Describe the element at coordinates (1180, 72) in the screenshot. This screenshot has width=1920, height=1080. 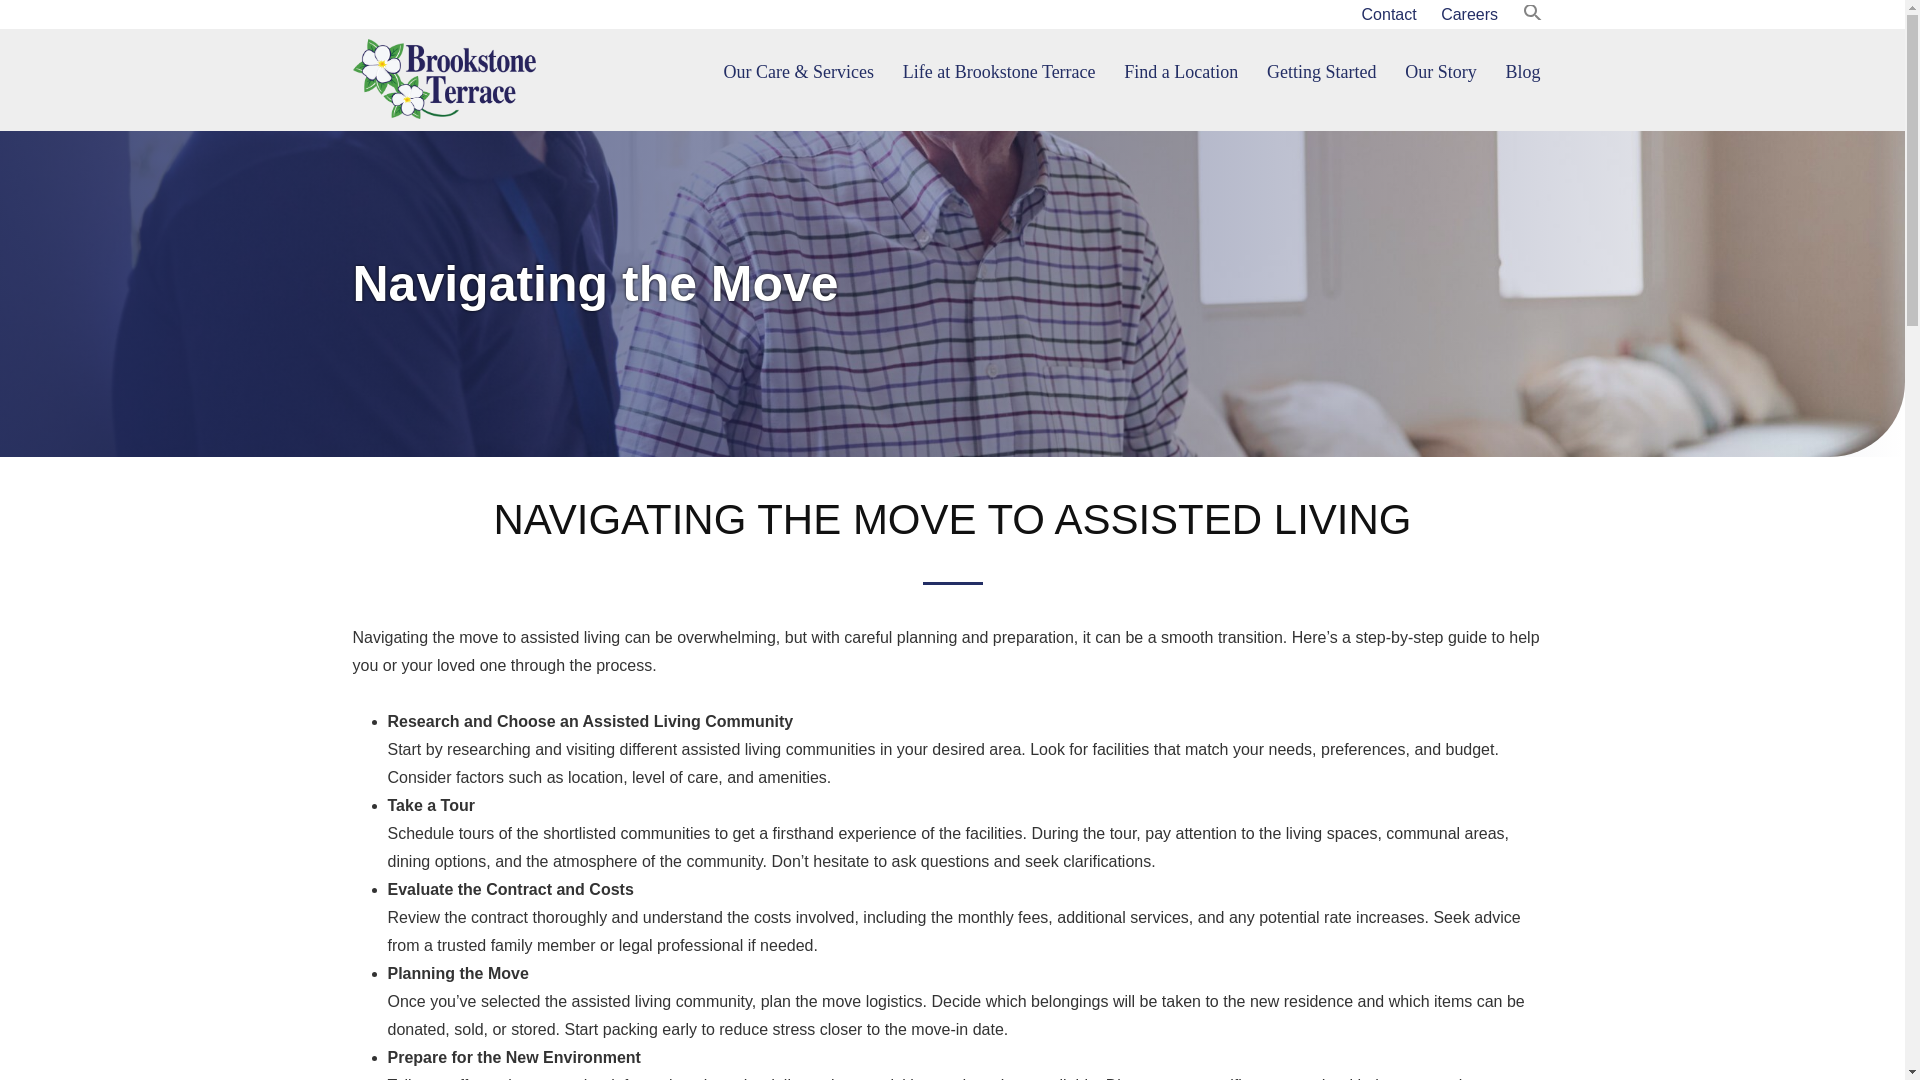
I see `Find a Location` at that location.